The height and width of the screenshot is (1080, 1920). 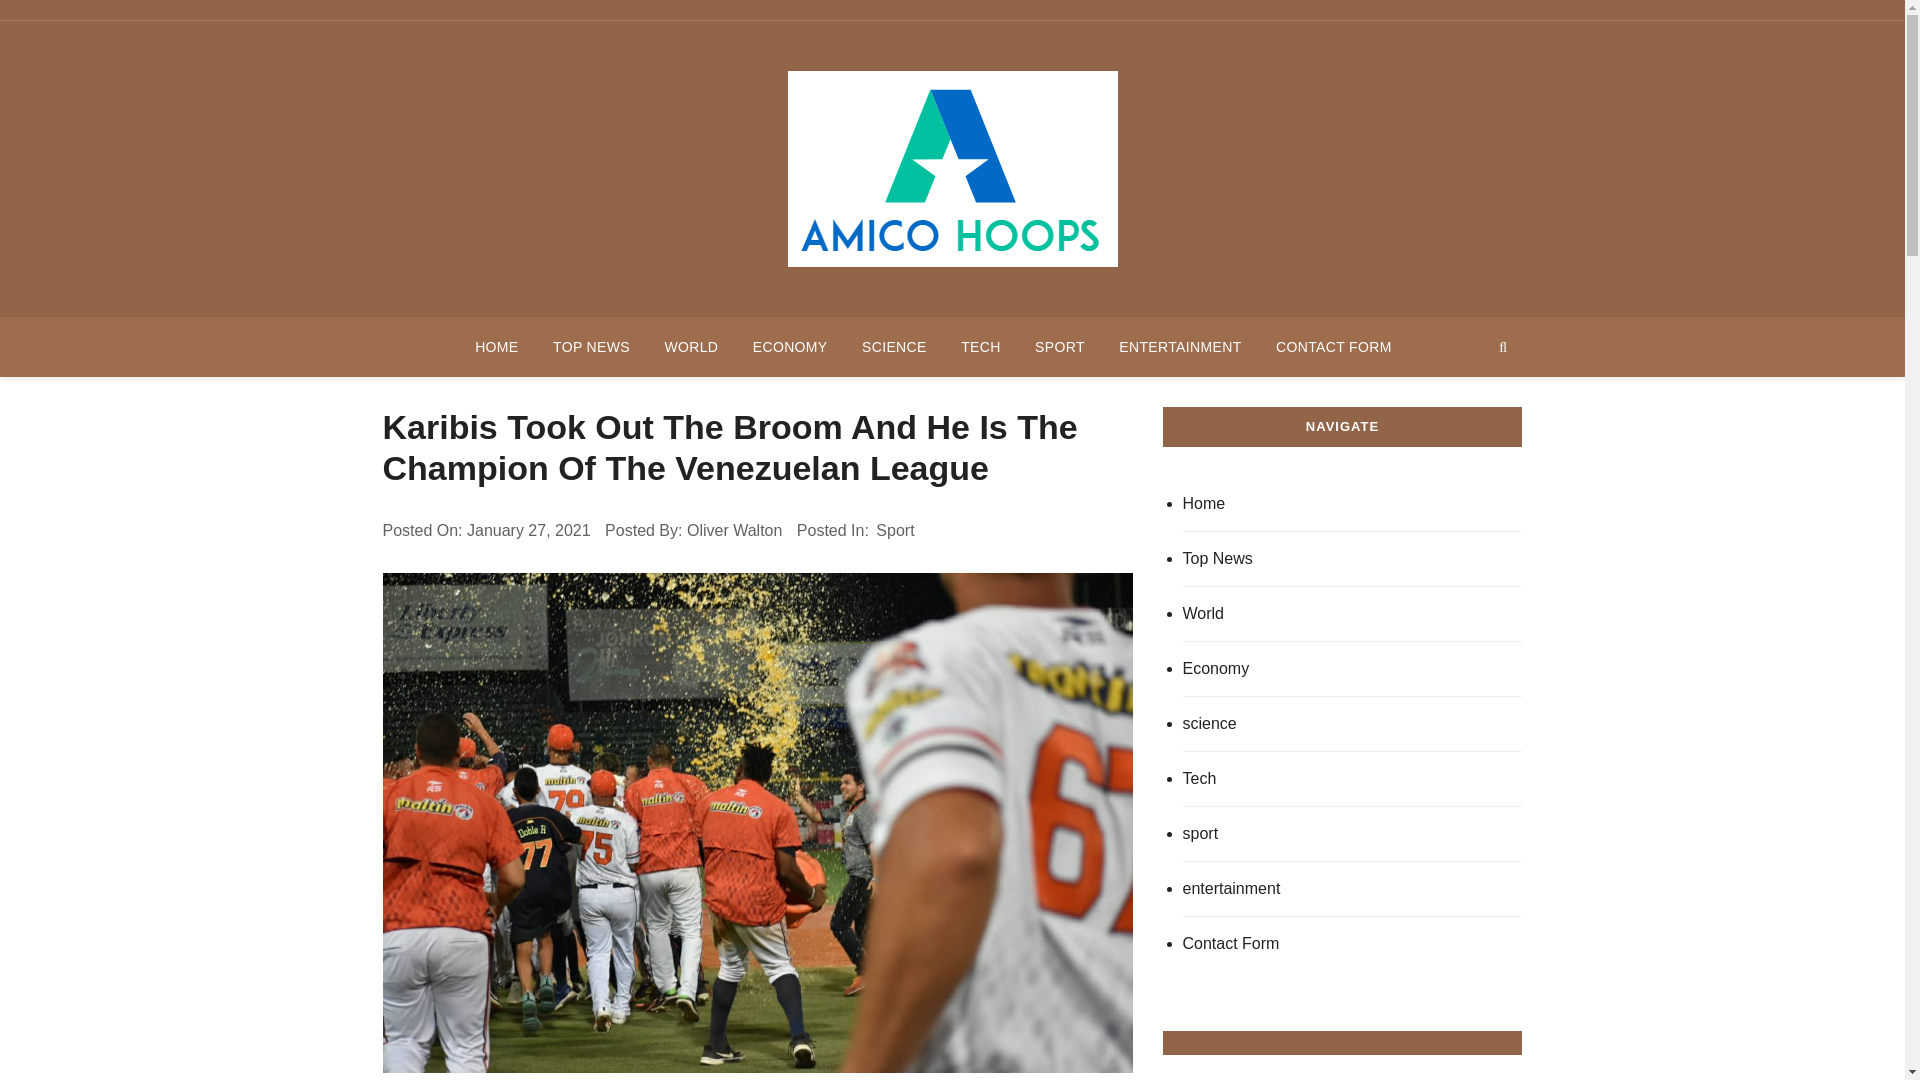 What do you see at coordinates (1352, 560) in the screenshot?
I see `Top News` at bounding box center [1352, 560].